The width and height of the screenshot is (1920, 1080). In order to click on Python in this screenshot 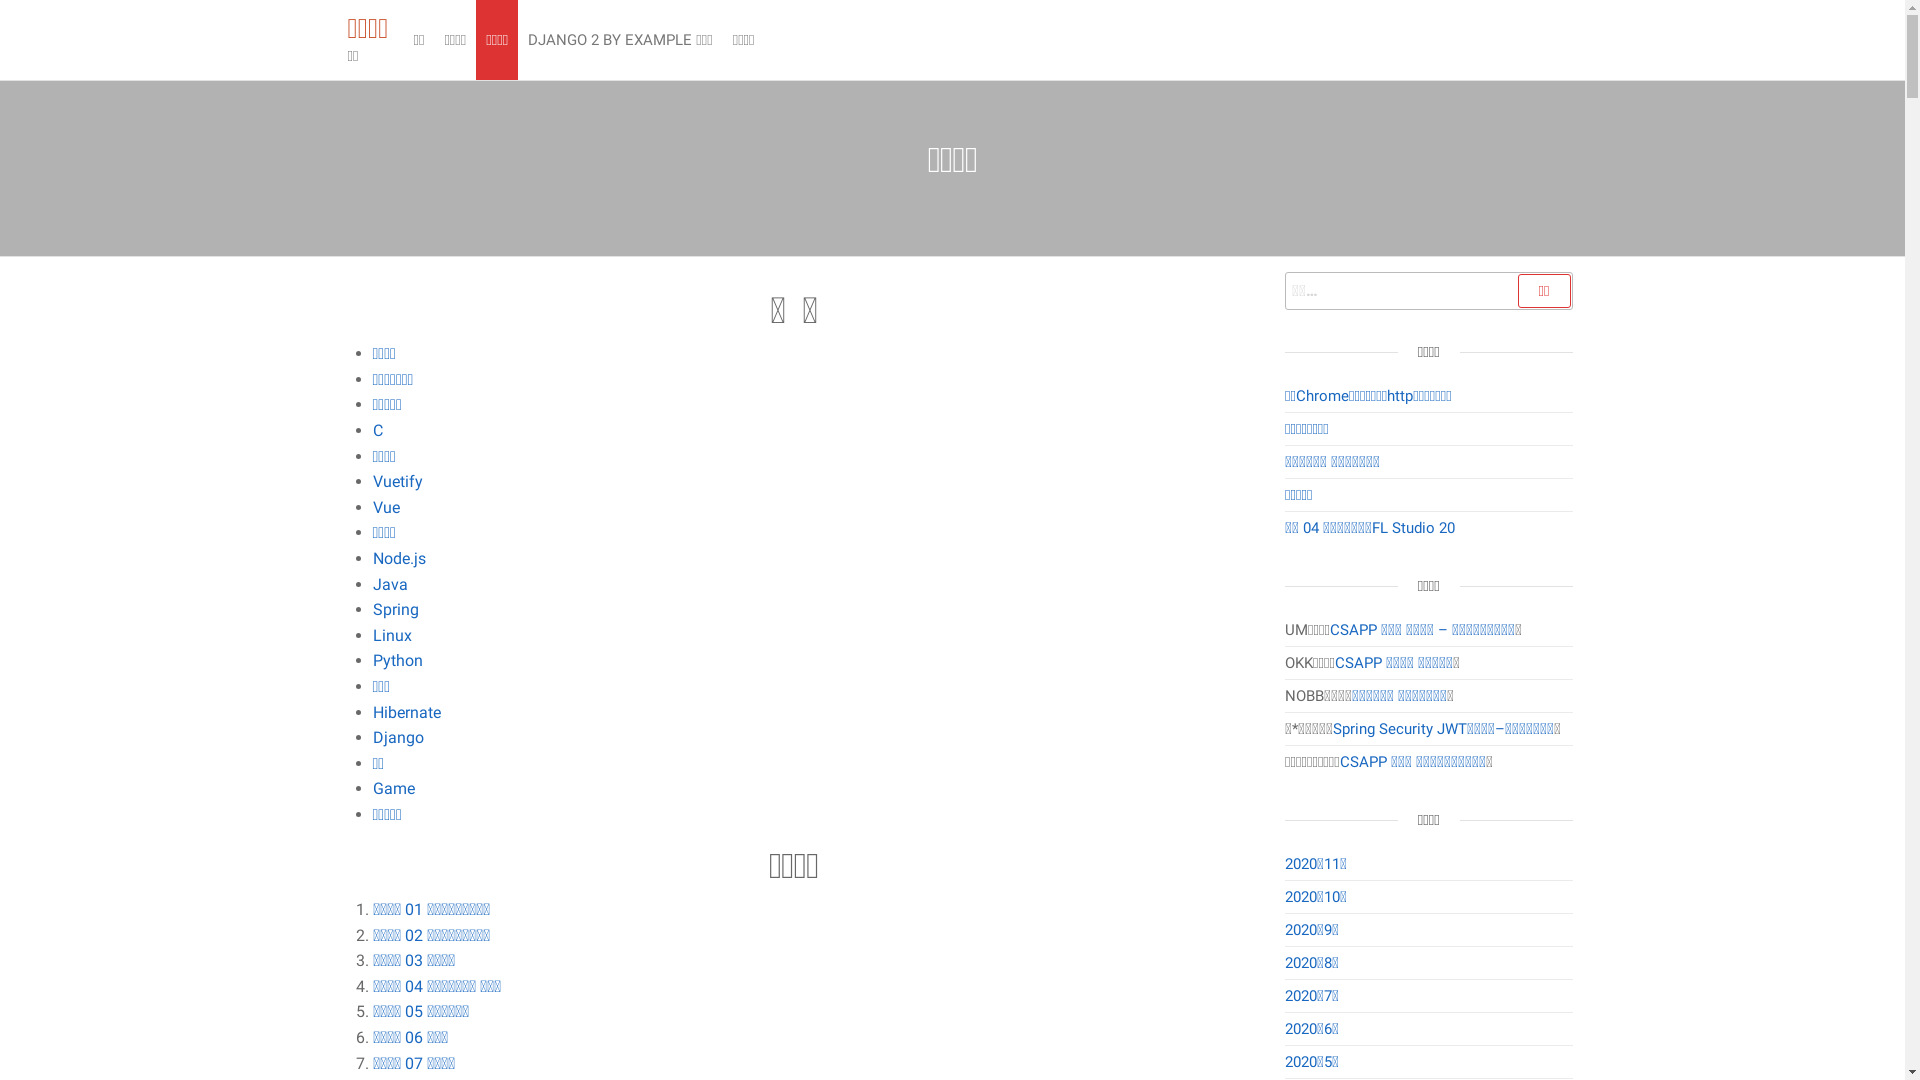, I will do `click(397, 660)`.